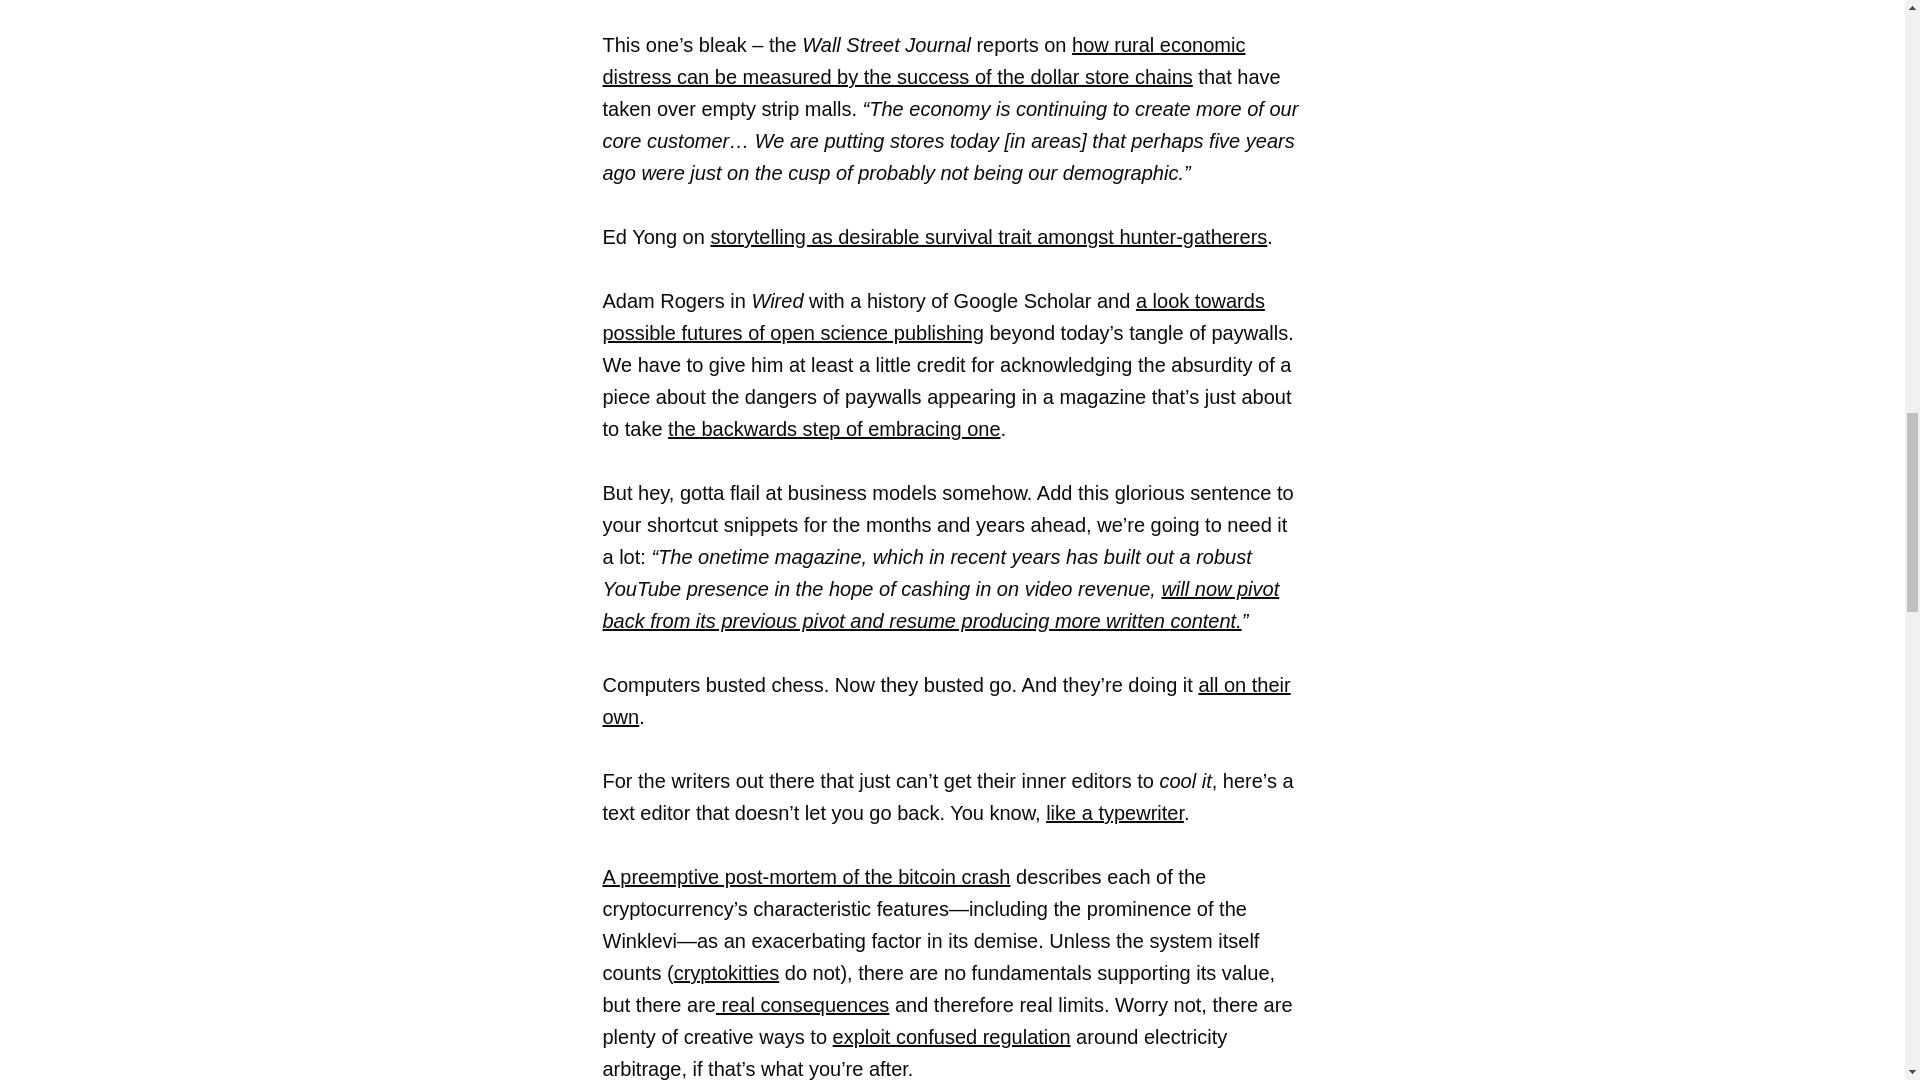 This screenshot has width=1920, height=1080. I want to click on cryptokitties, so click(726, 972).